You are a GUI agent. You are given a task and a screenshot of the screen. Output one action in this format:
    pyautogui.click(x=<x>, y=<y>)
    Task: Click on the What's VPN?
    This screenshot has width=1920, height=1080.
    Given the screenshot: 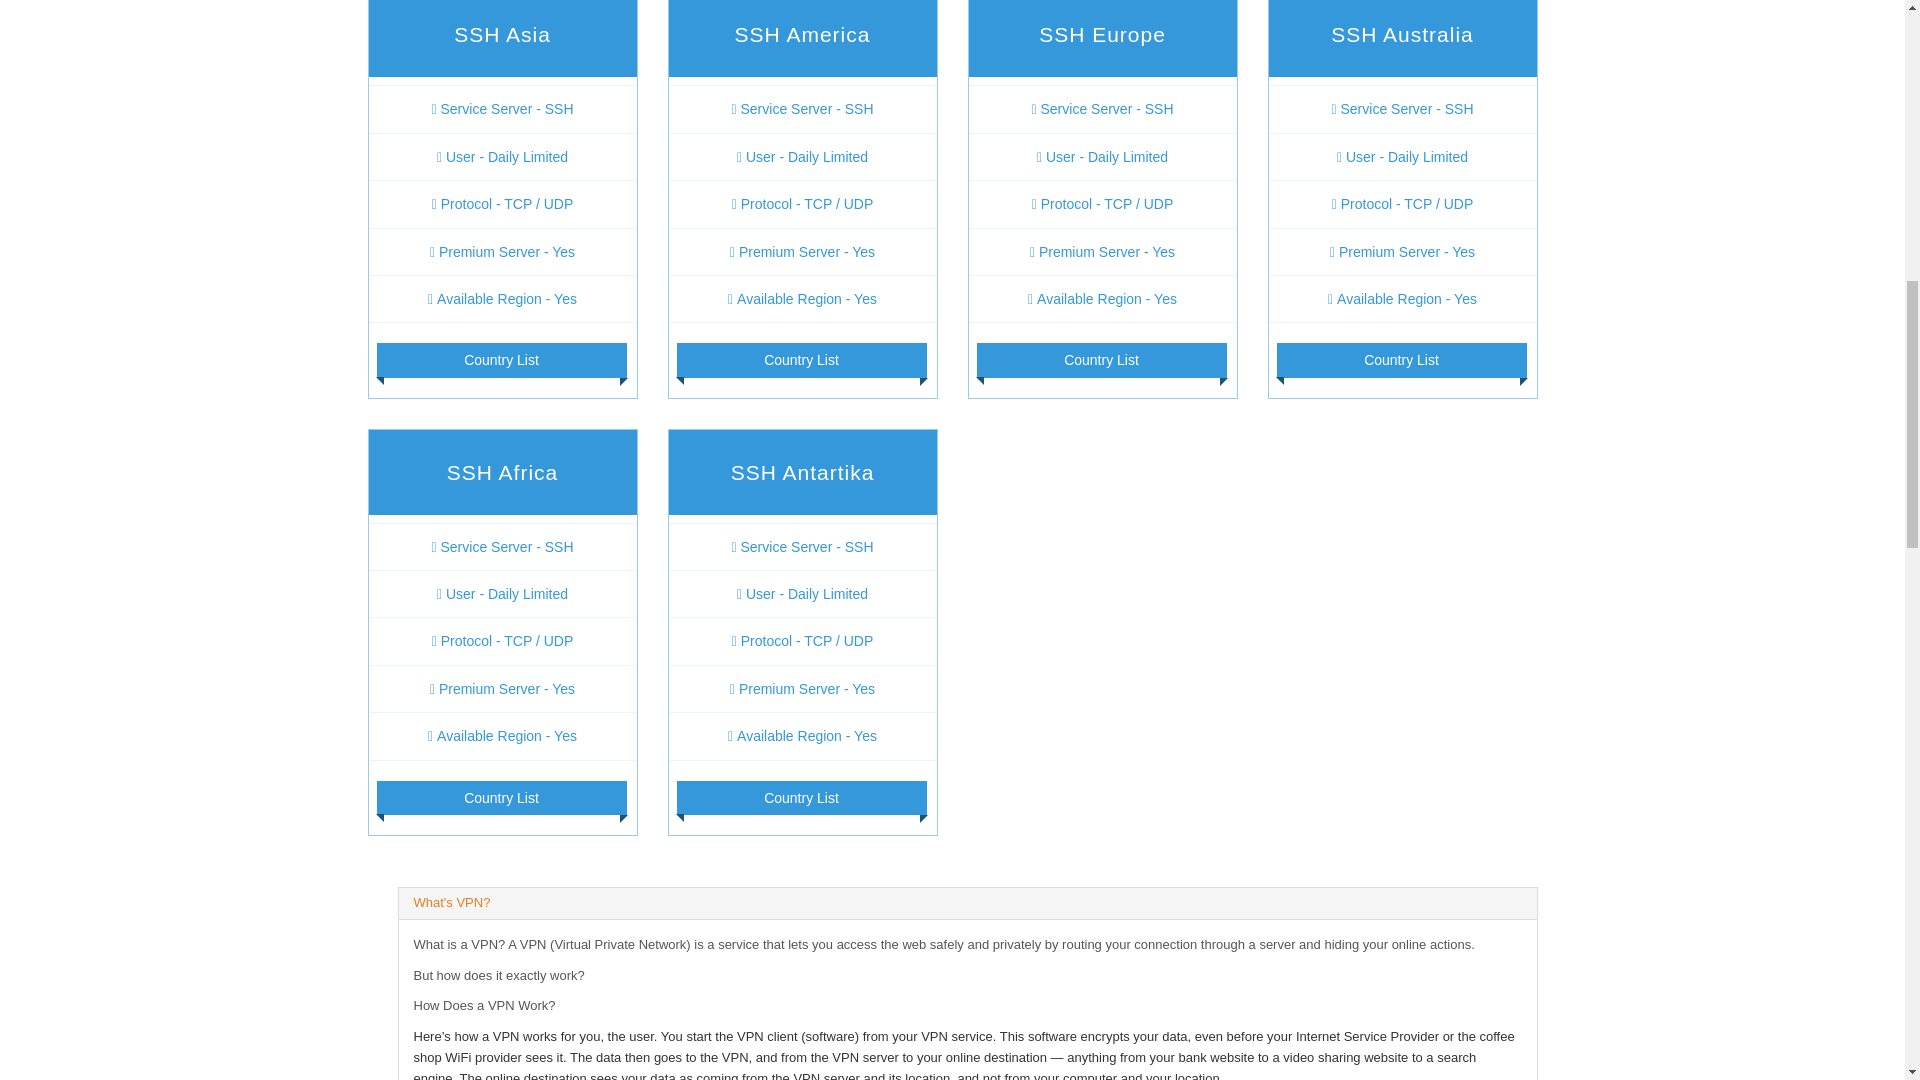 What is the action you would take?
    pyautogui.click(x=452, y=902)
    